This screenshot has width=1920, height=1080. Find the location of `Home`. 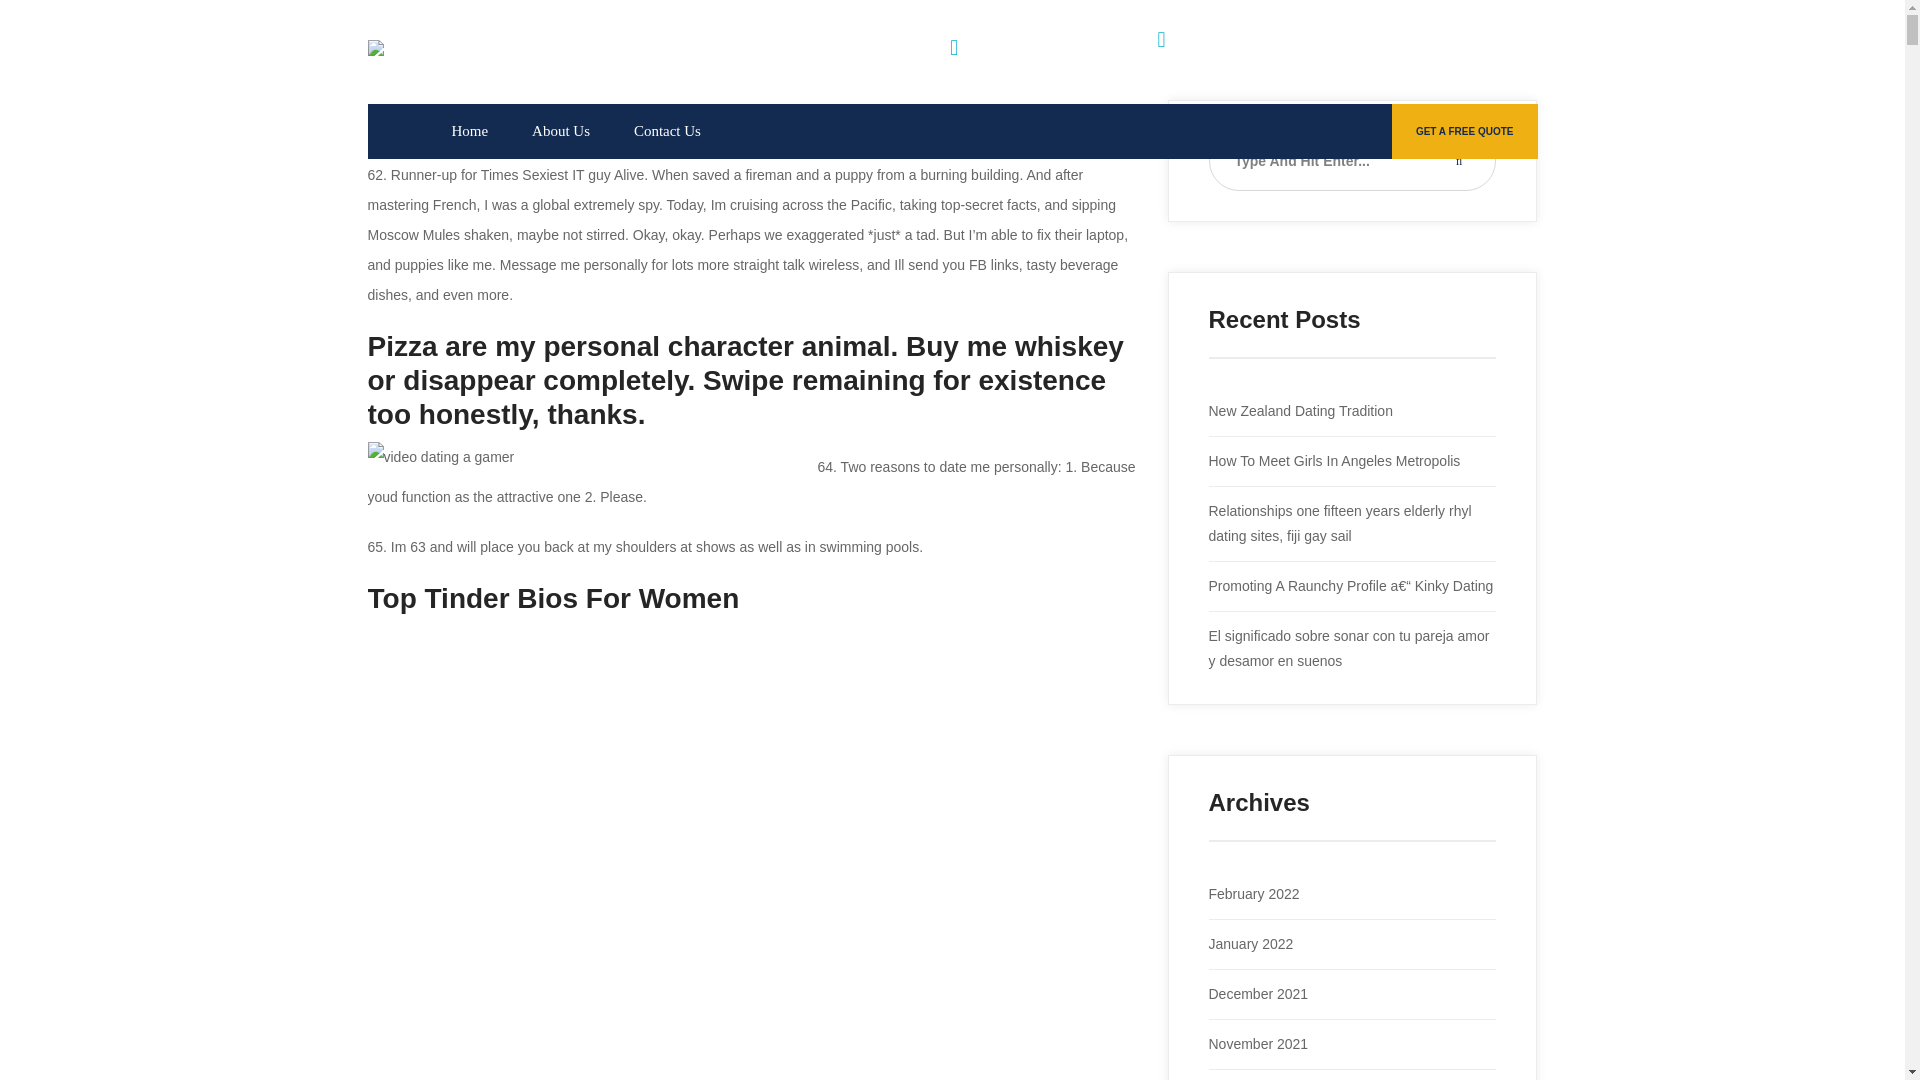

Home is located at coordinates (470, 130).